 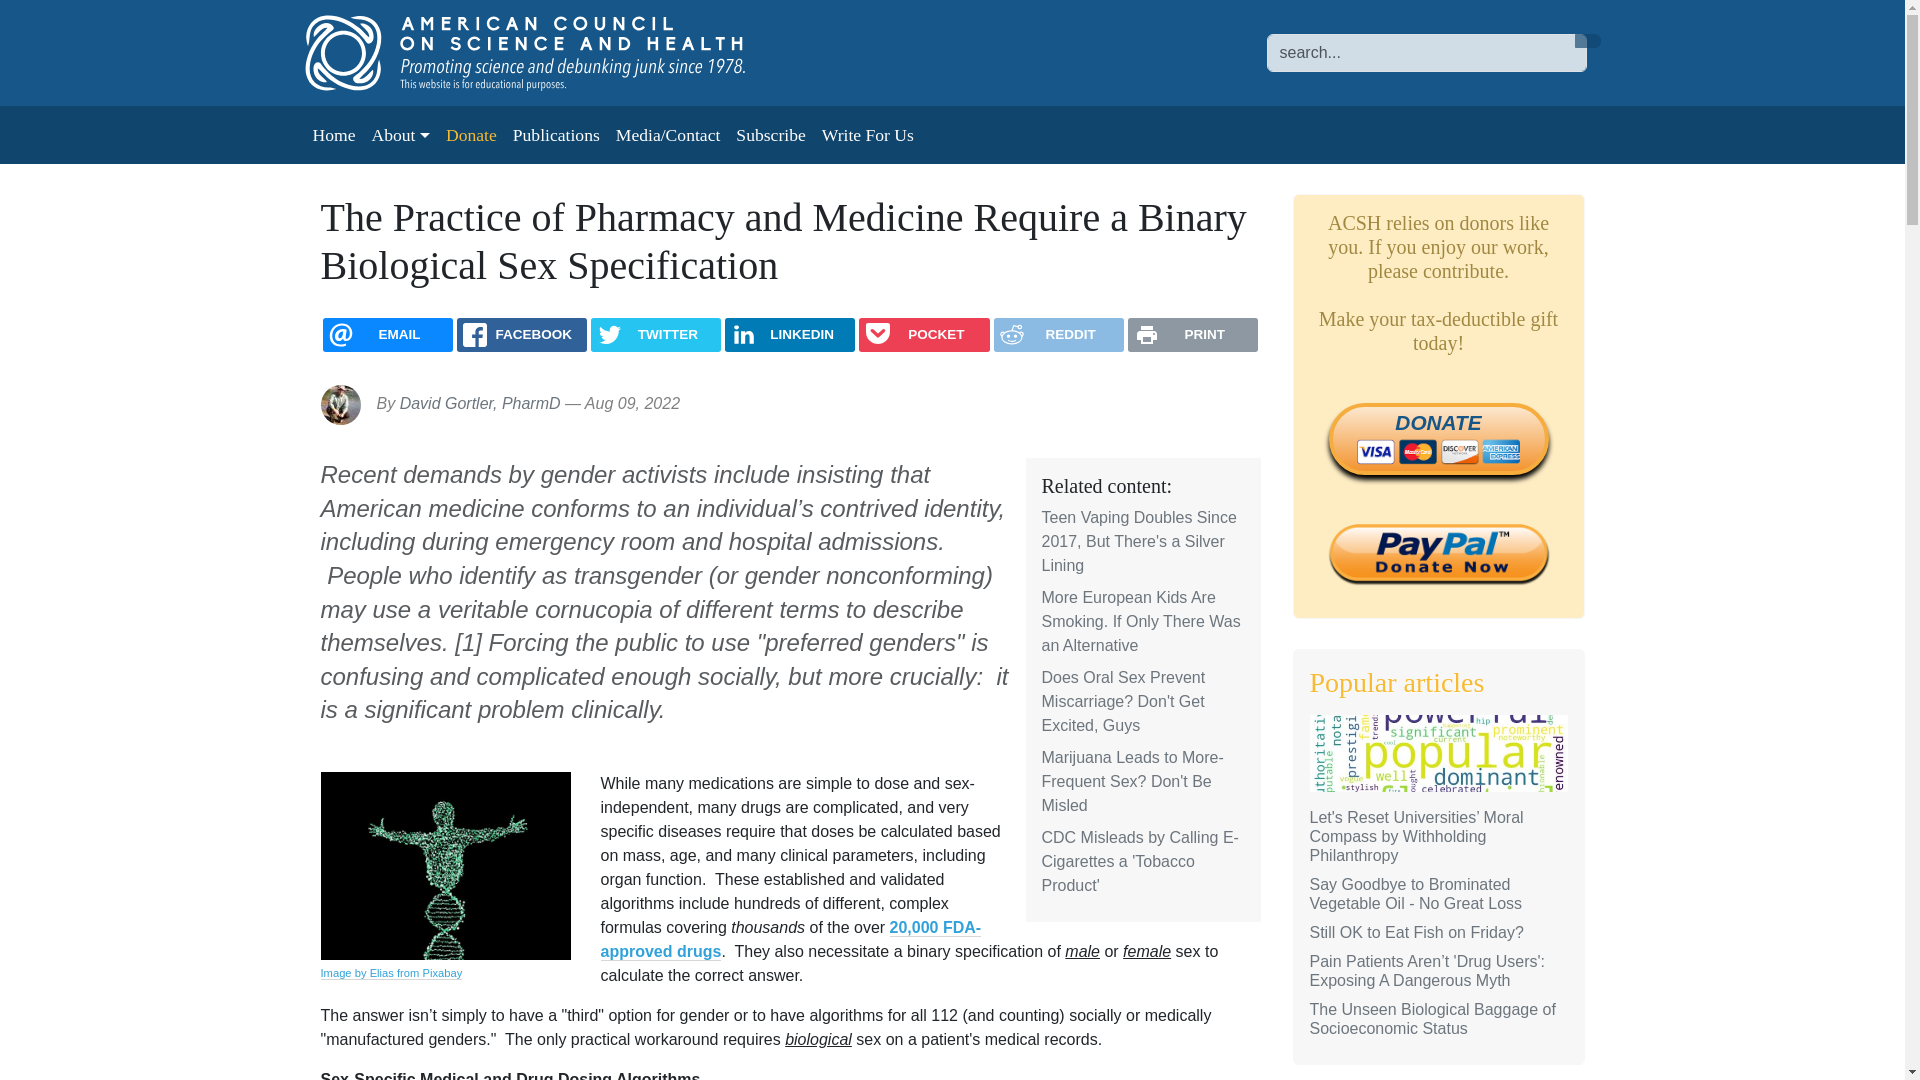 What do you see at coordinates (545, 52) in the screenshot?
I see `Home` at bounding box center [545, 52].